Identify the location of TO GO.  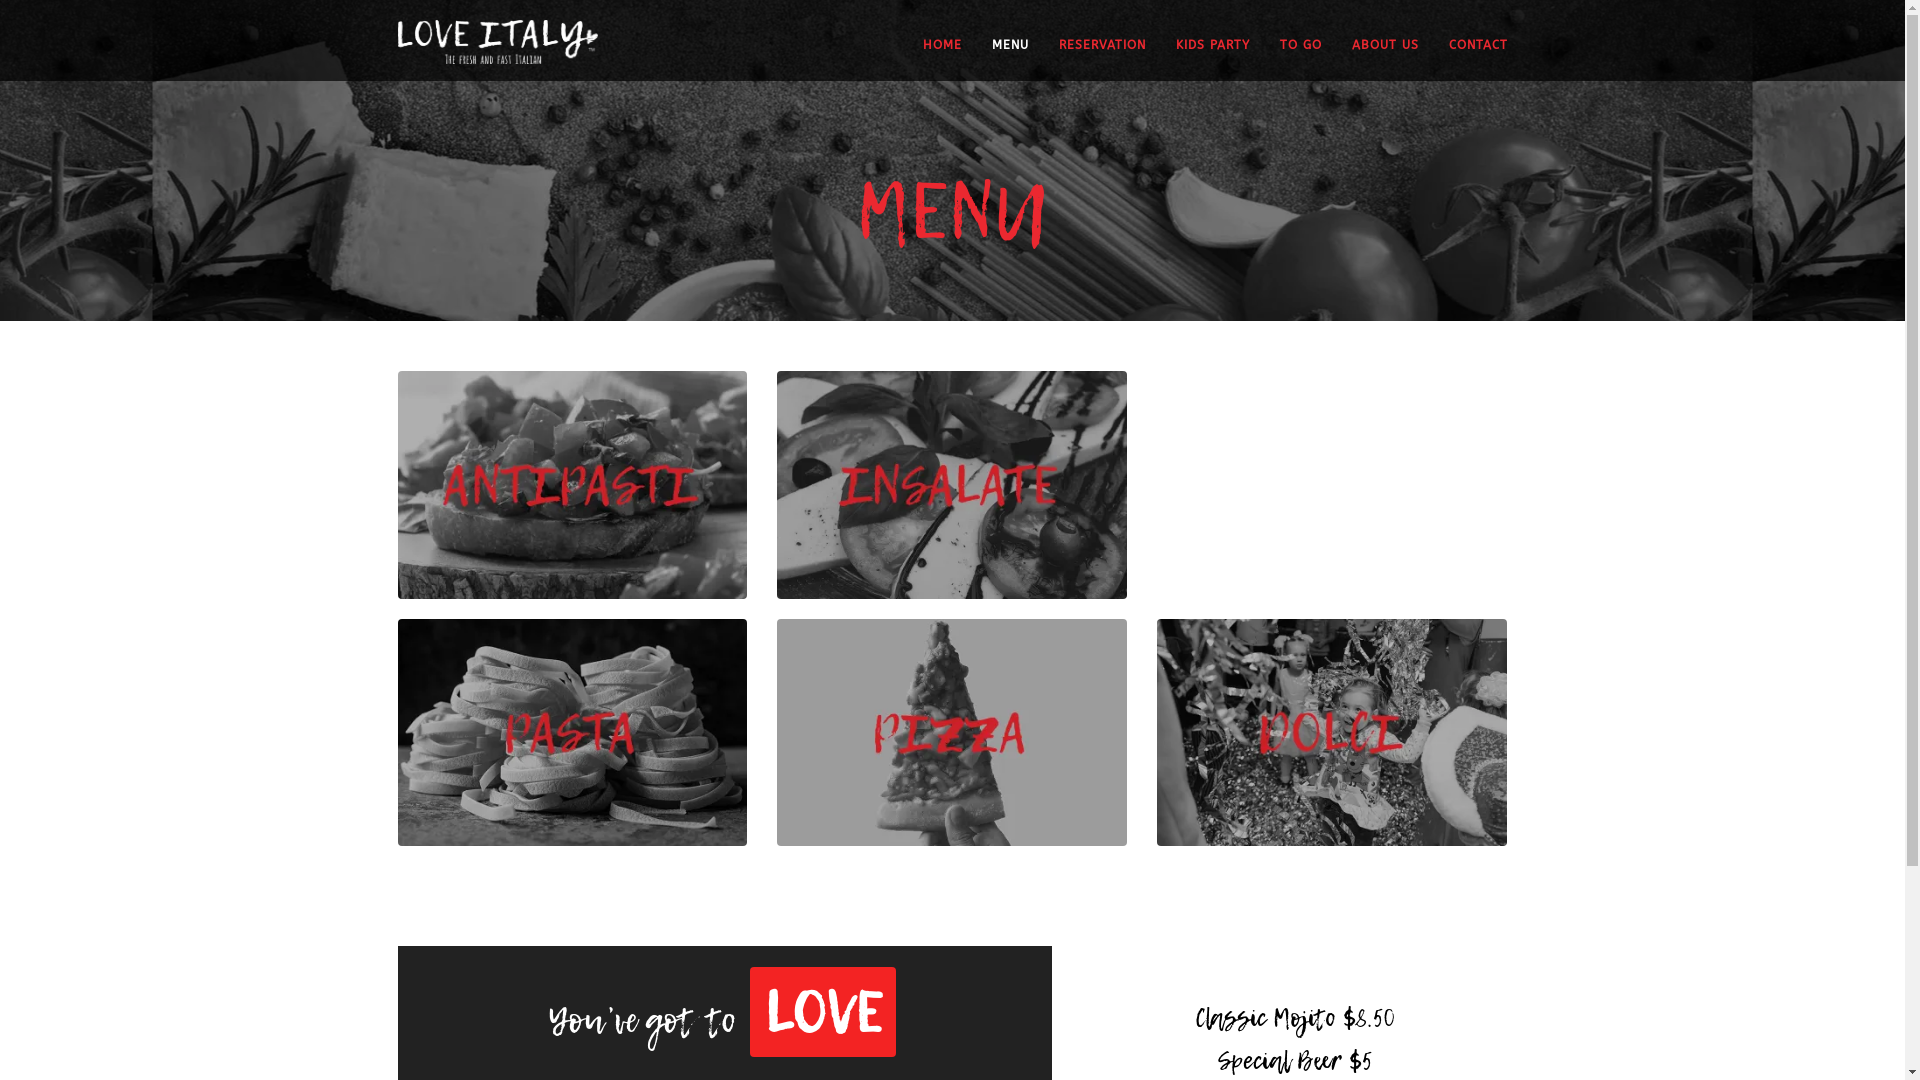
(1286, 58).